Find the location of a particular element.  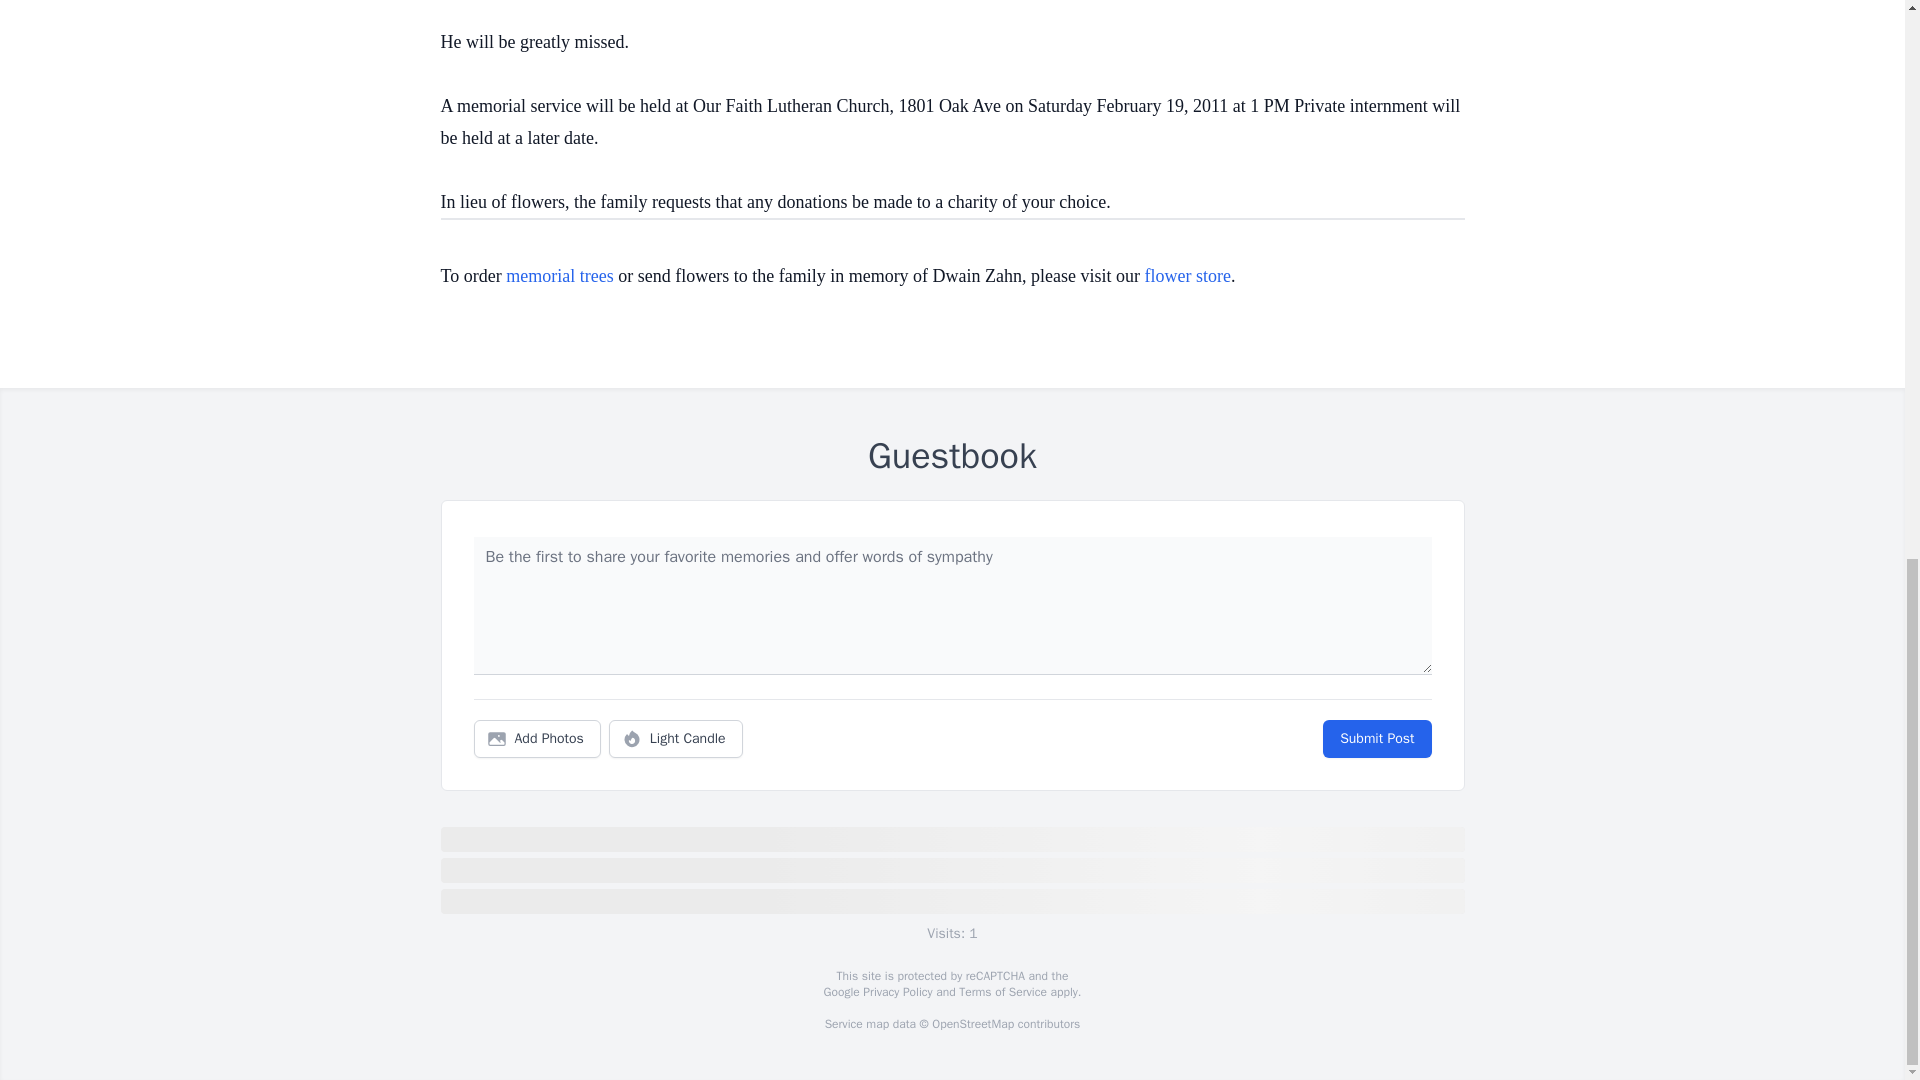

Submit Post is located at coordinates (1376, 739).